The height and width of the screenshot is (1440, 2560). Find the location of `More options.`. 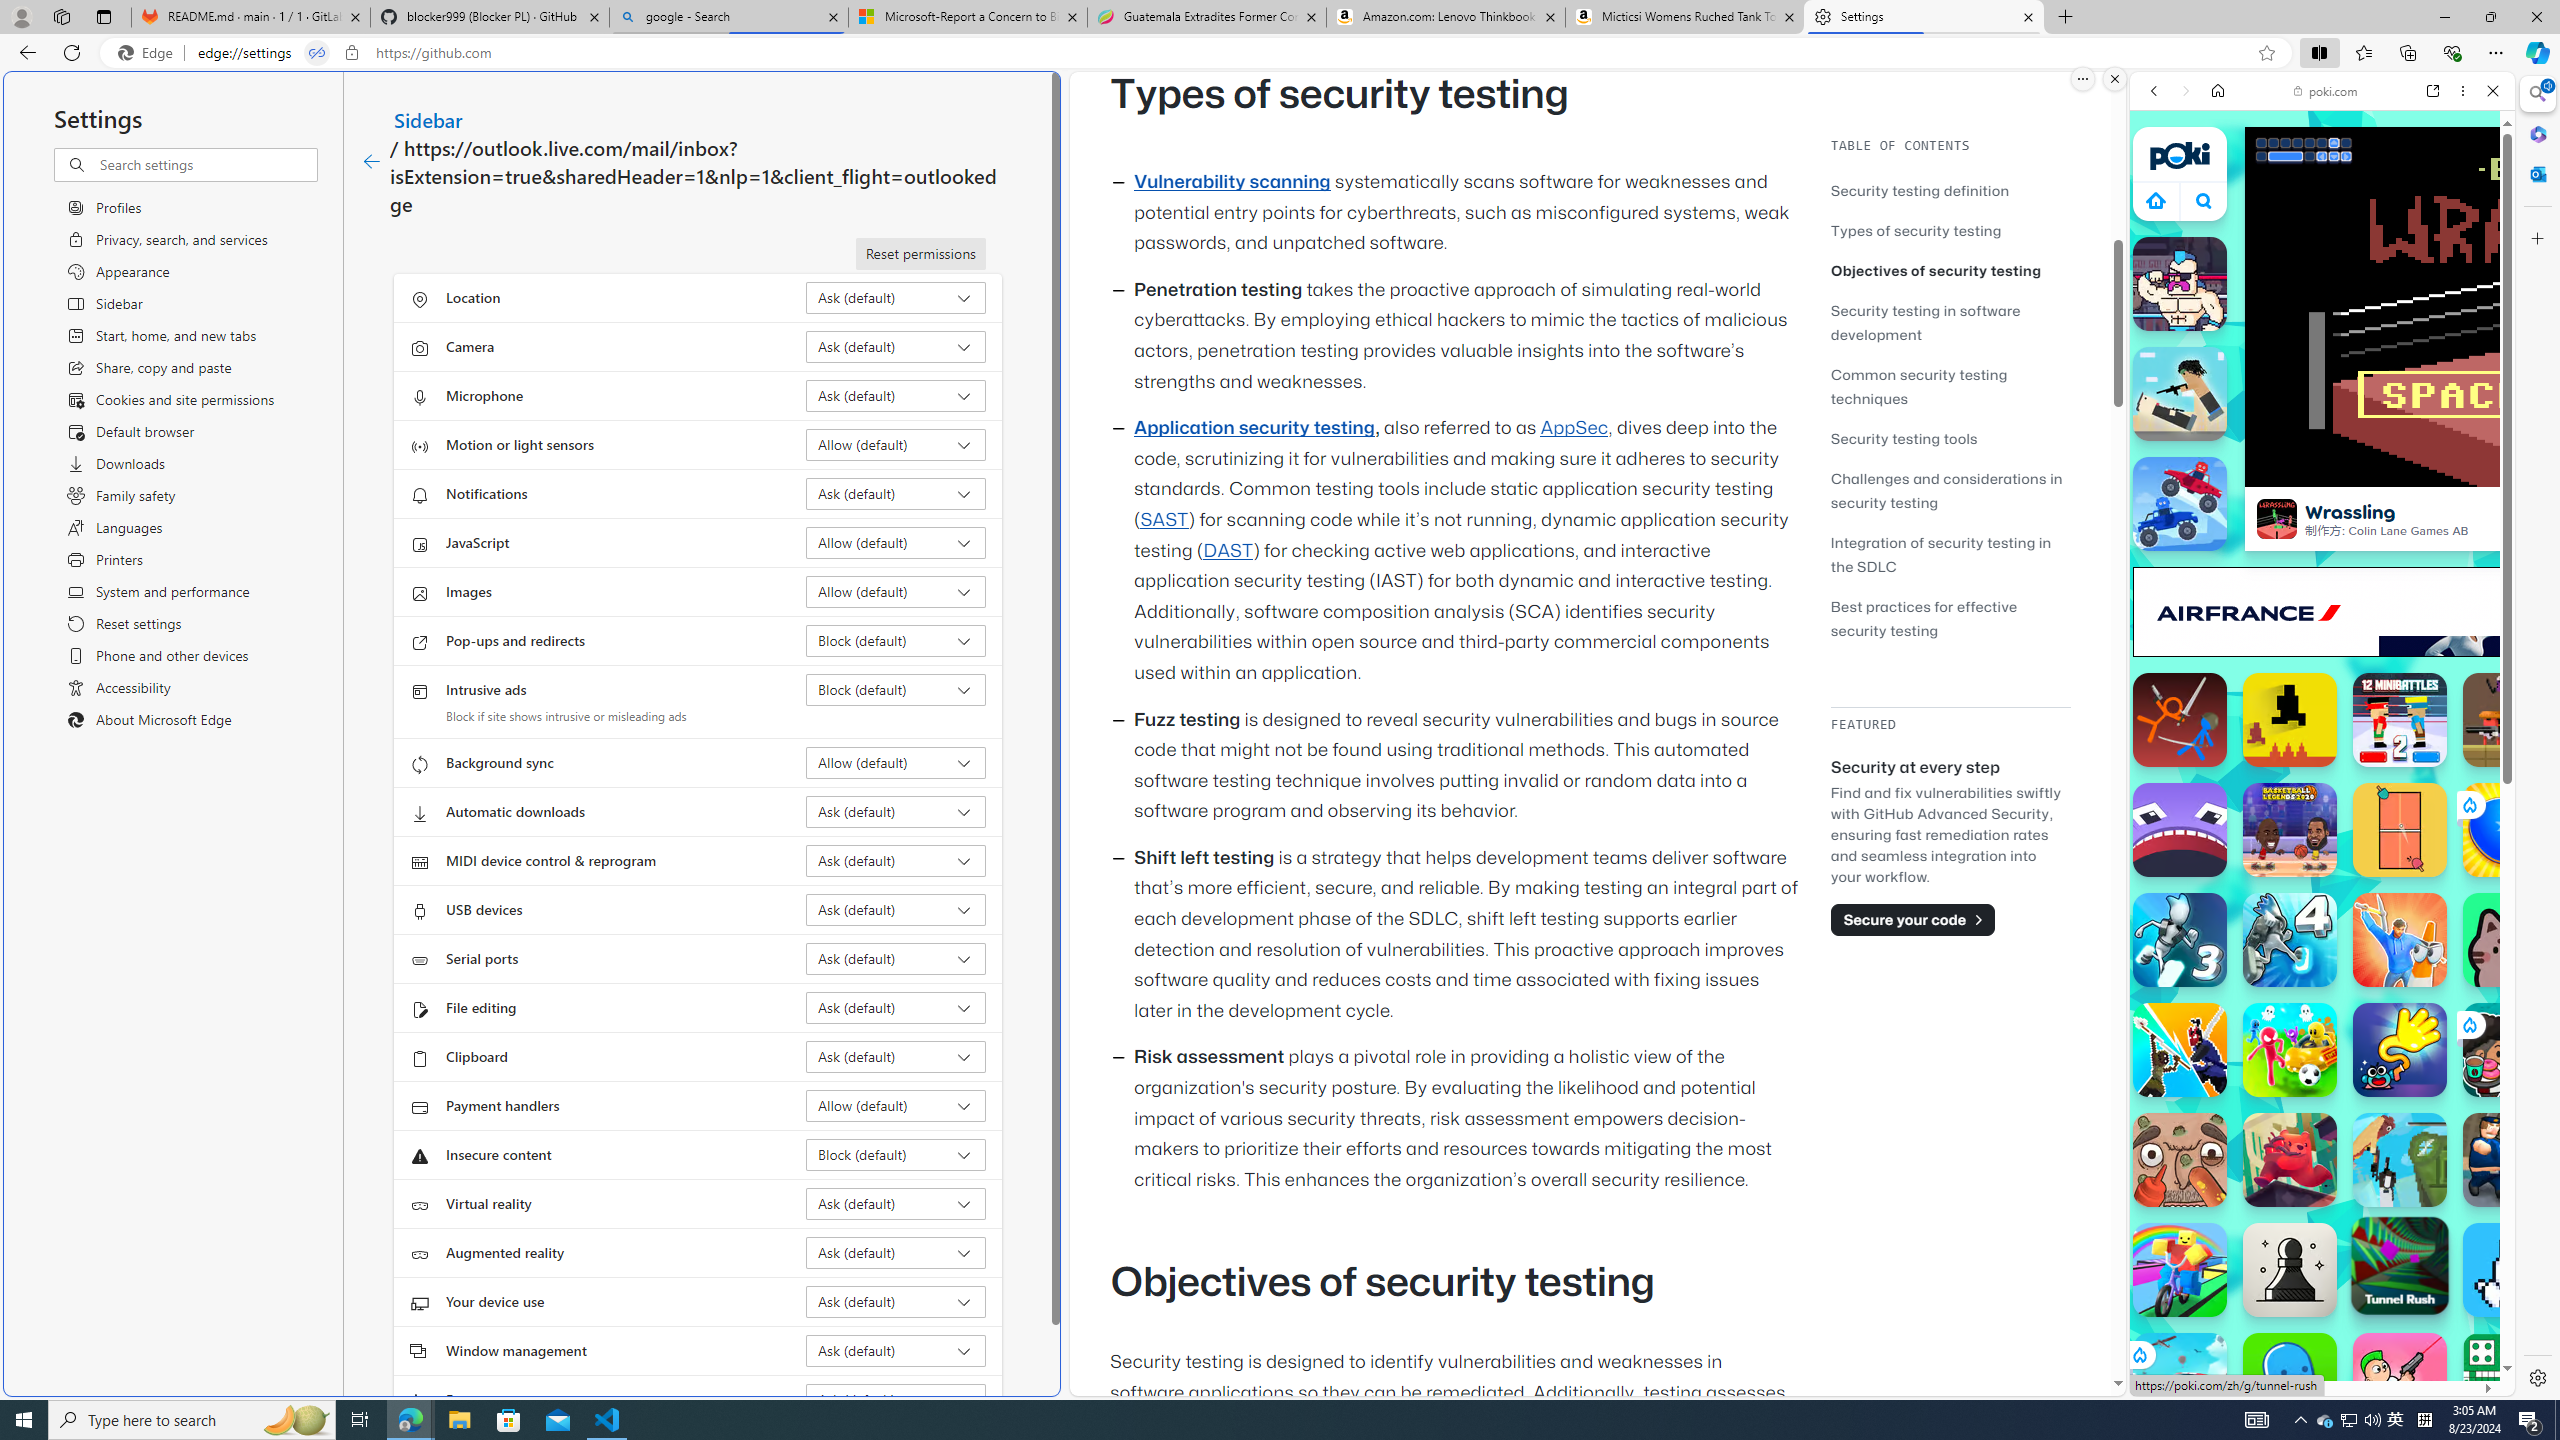

More options. is located at coordinates (2082, 79).